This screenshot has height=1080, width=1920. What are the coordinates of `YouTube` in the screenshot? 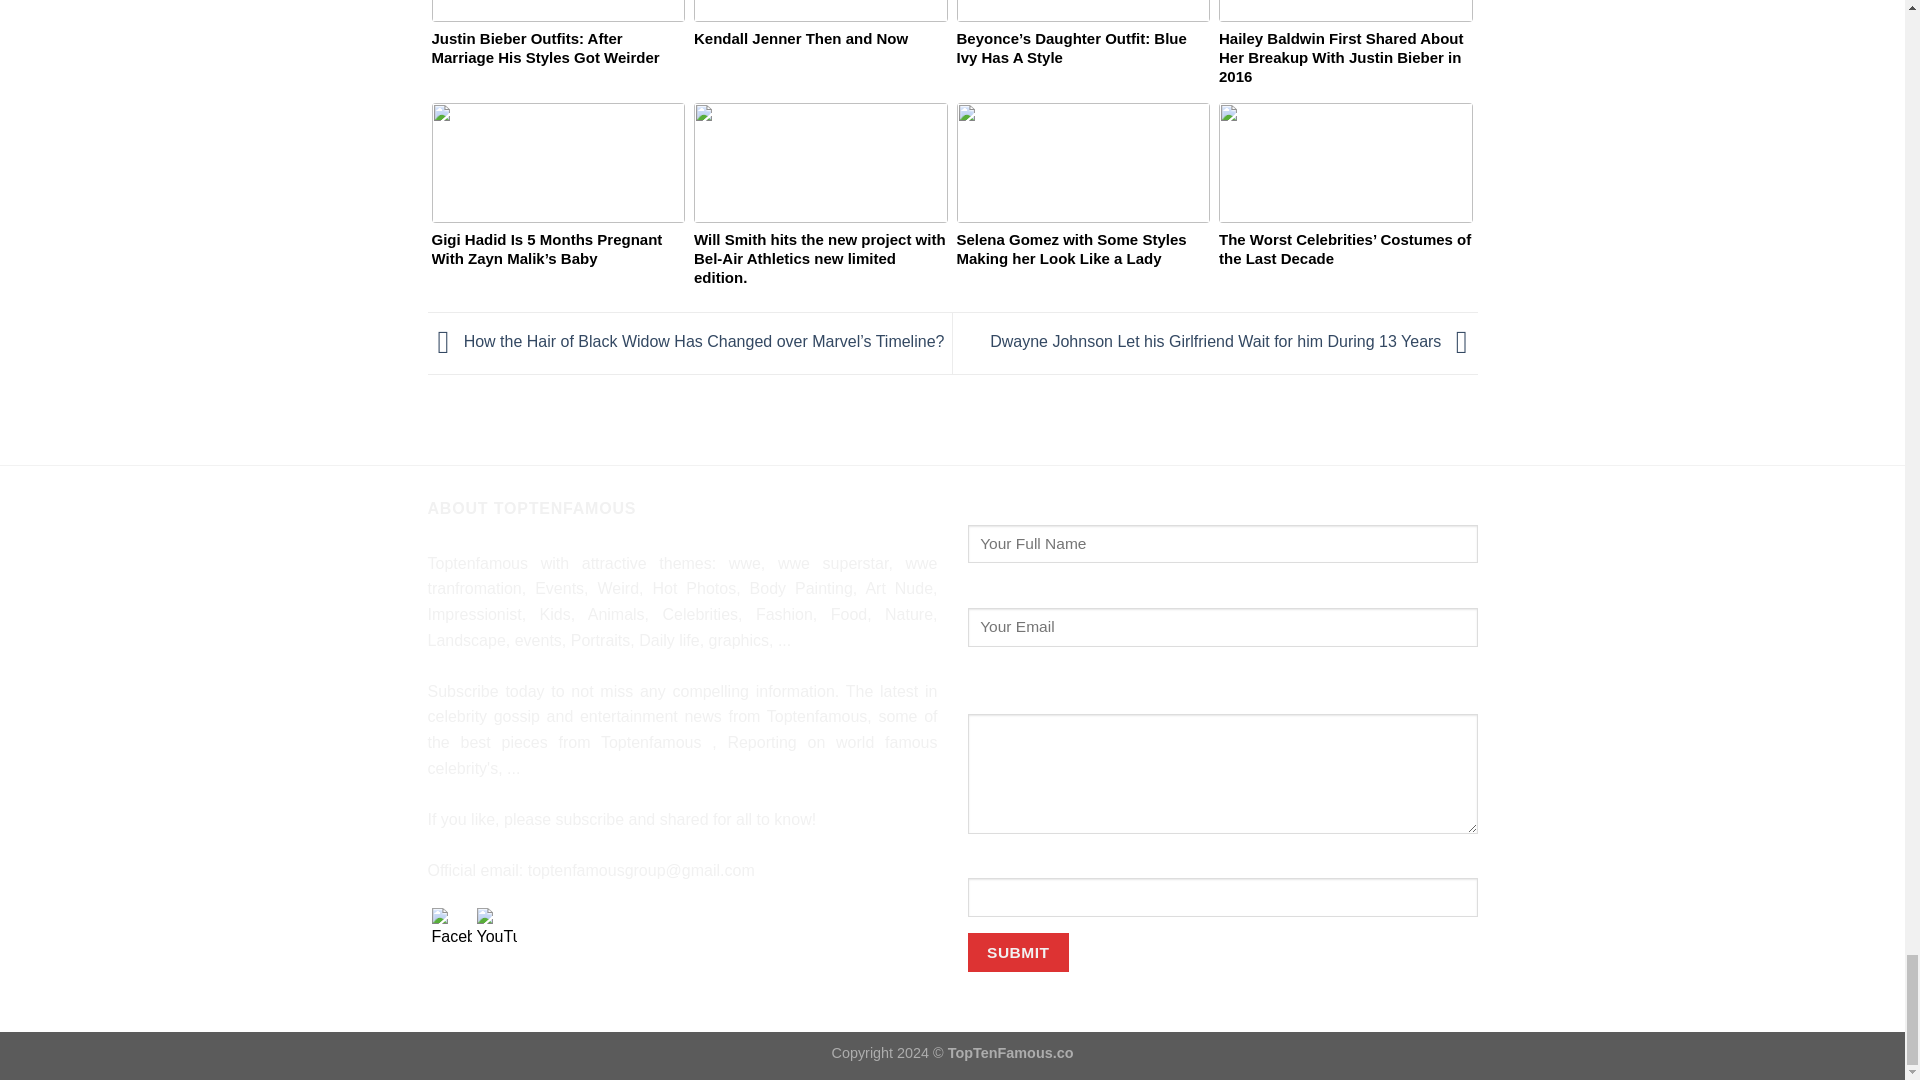 It's located at (496, 928).